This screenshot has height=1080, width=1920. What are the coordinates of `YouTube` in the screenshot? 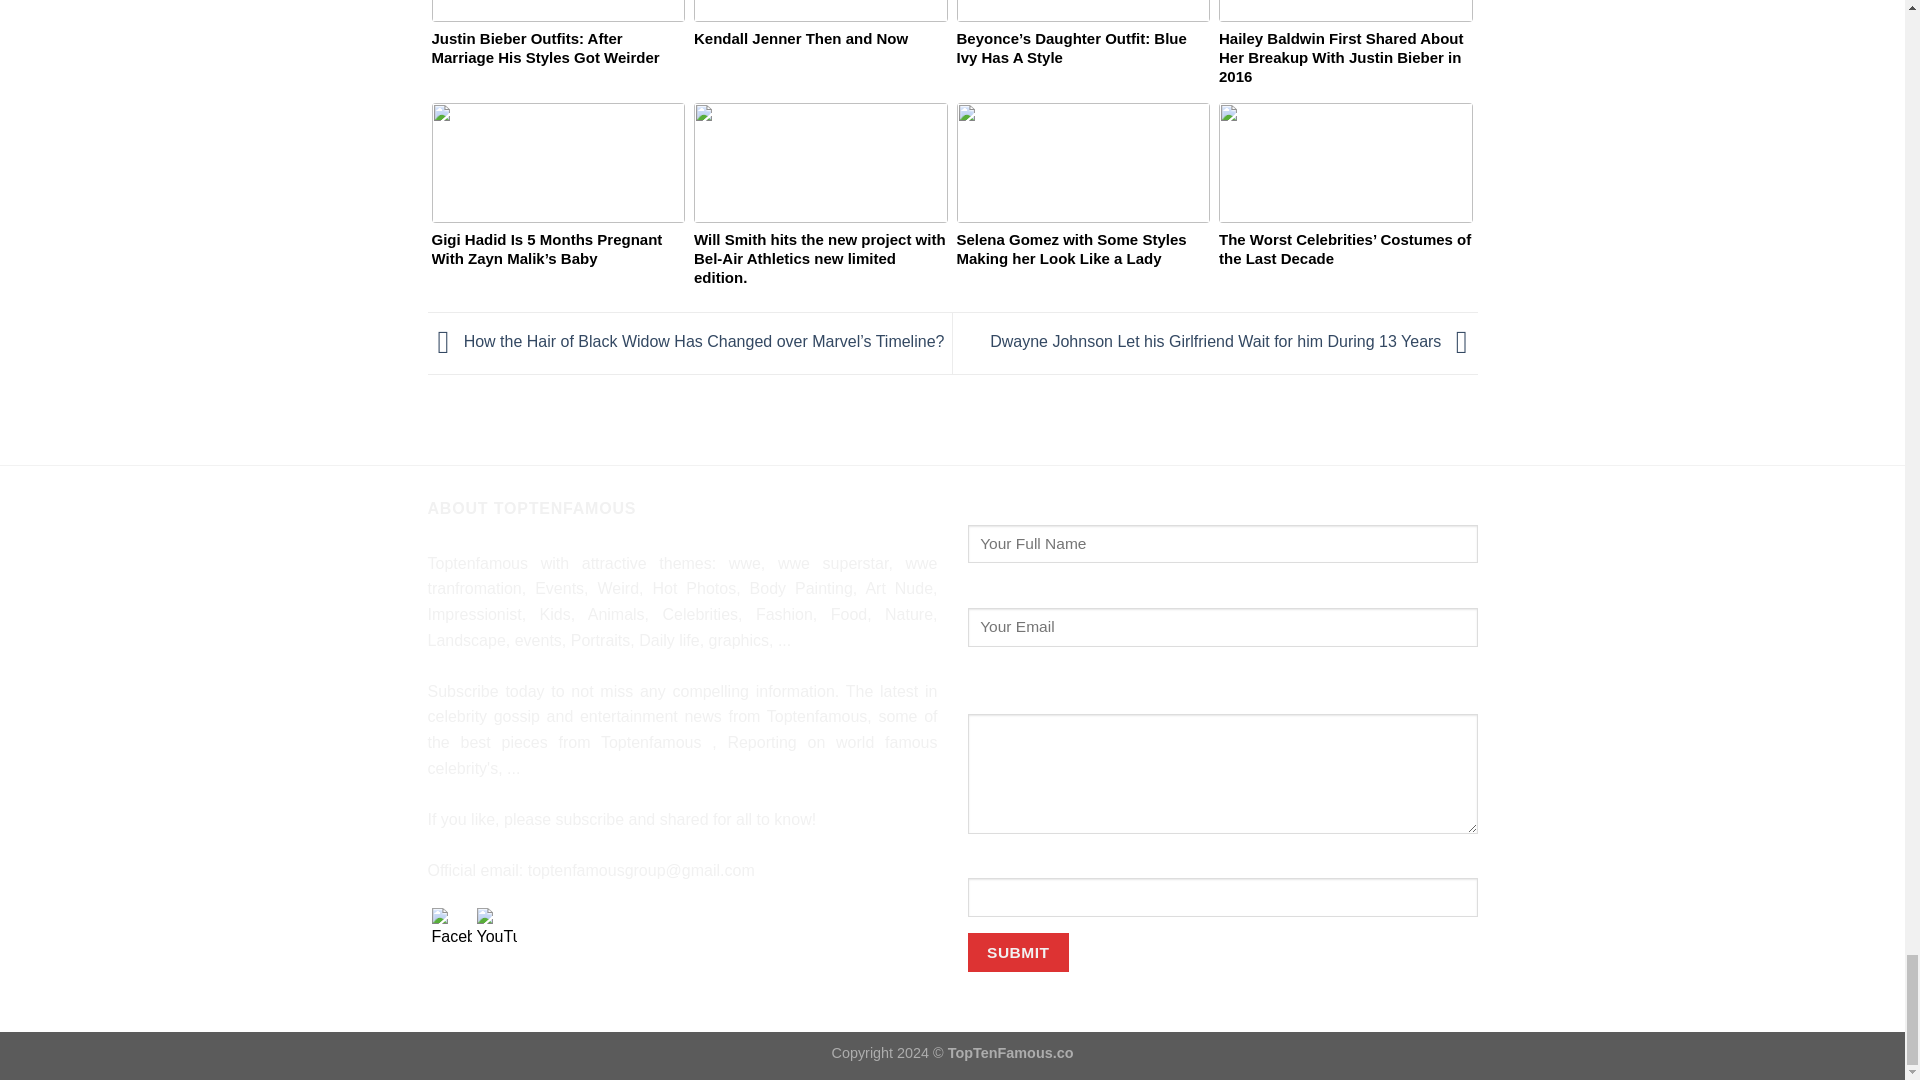 It's located at (496, 928).